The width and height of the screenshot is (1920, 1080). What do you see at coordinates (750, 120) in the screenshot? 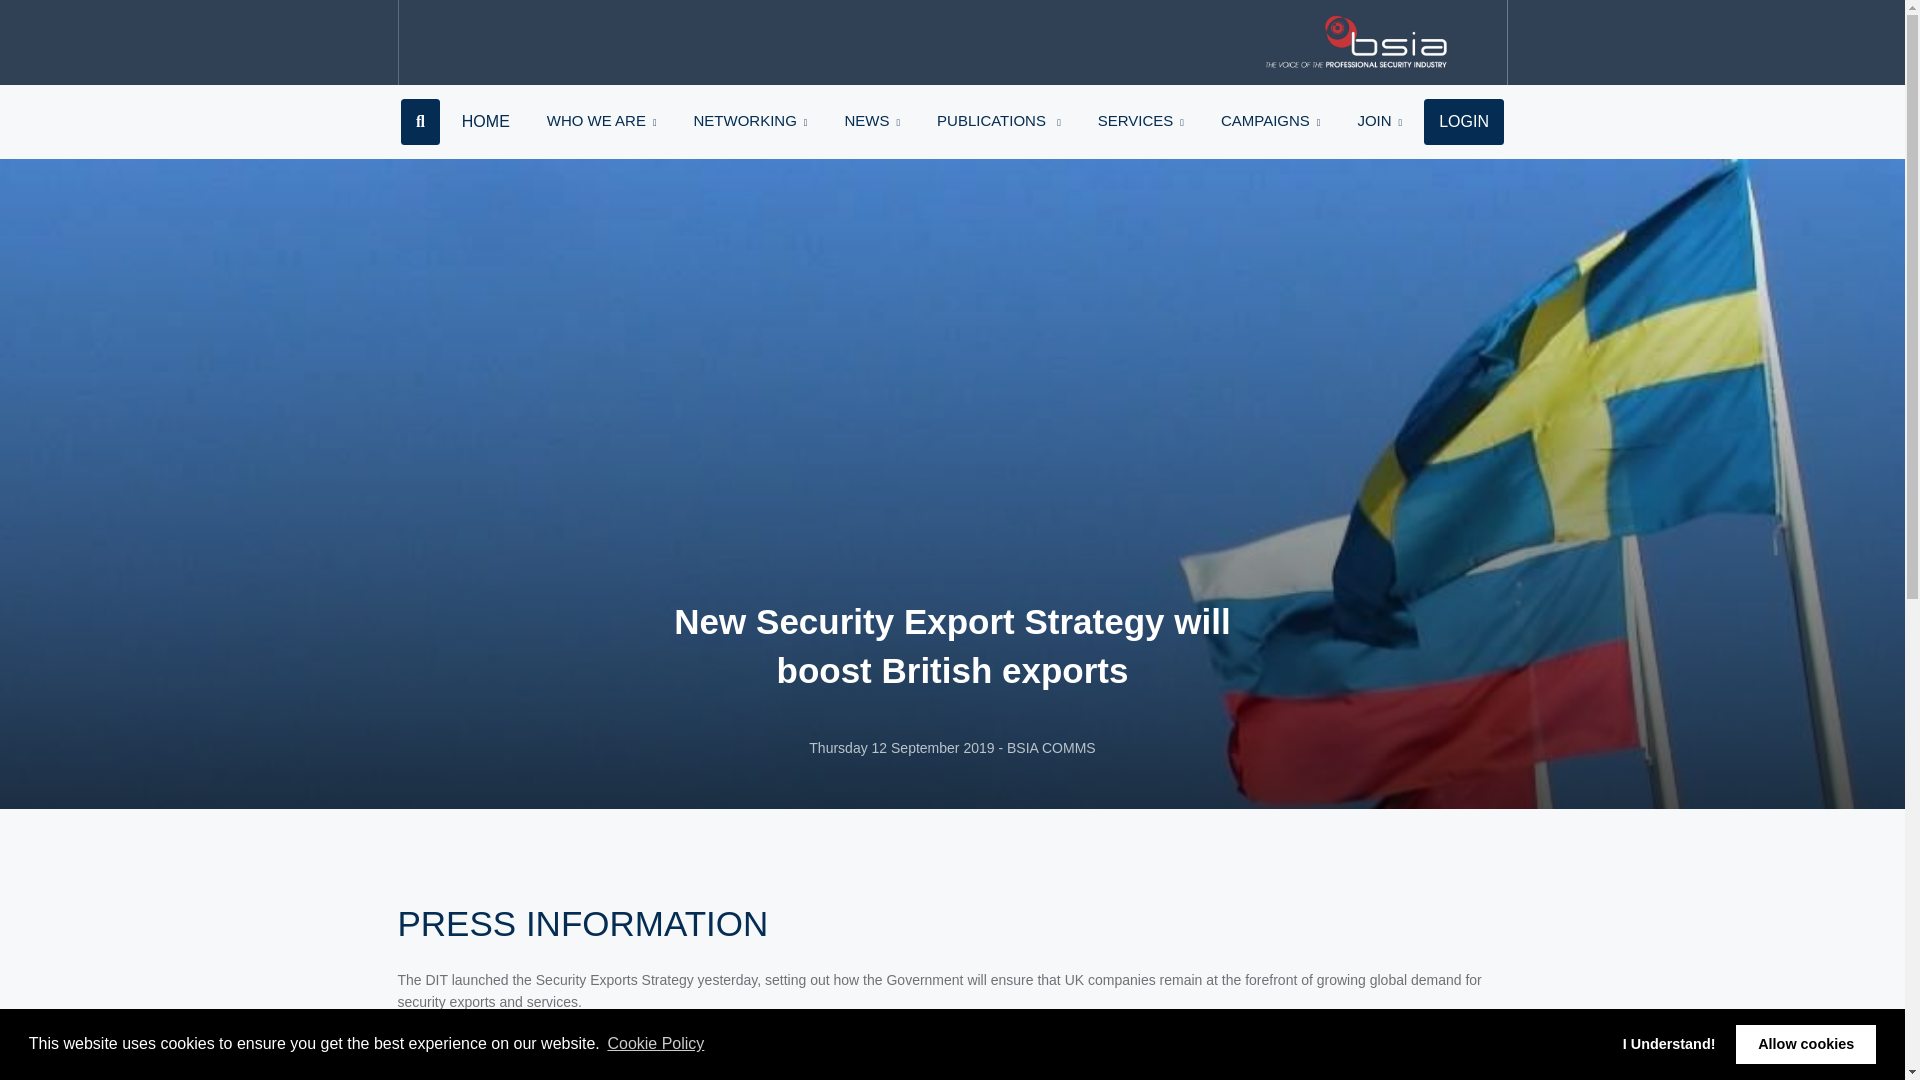
I see `Networking` at bounding box center [750, 120].